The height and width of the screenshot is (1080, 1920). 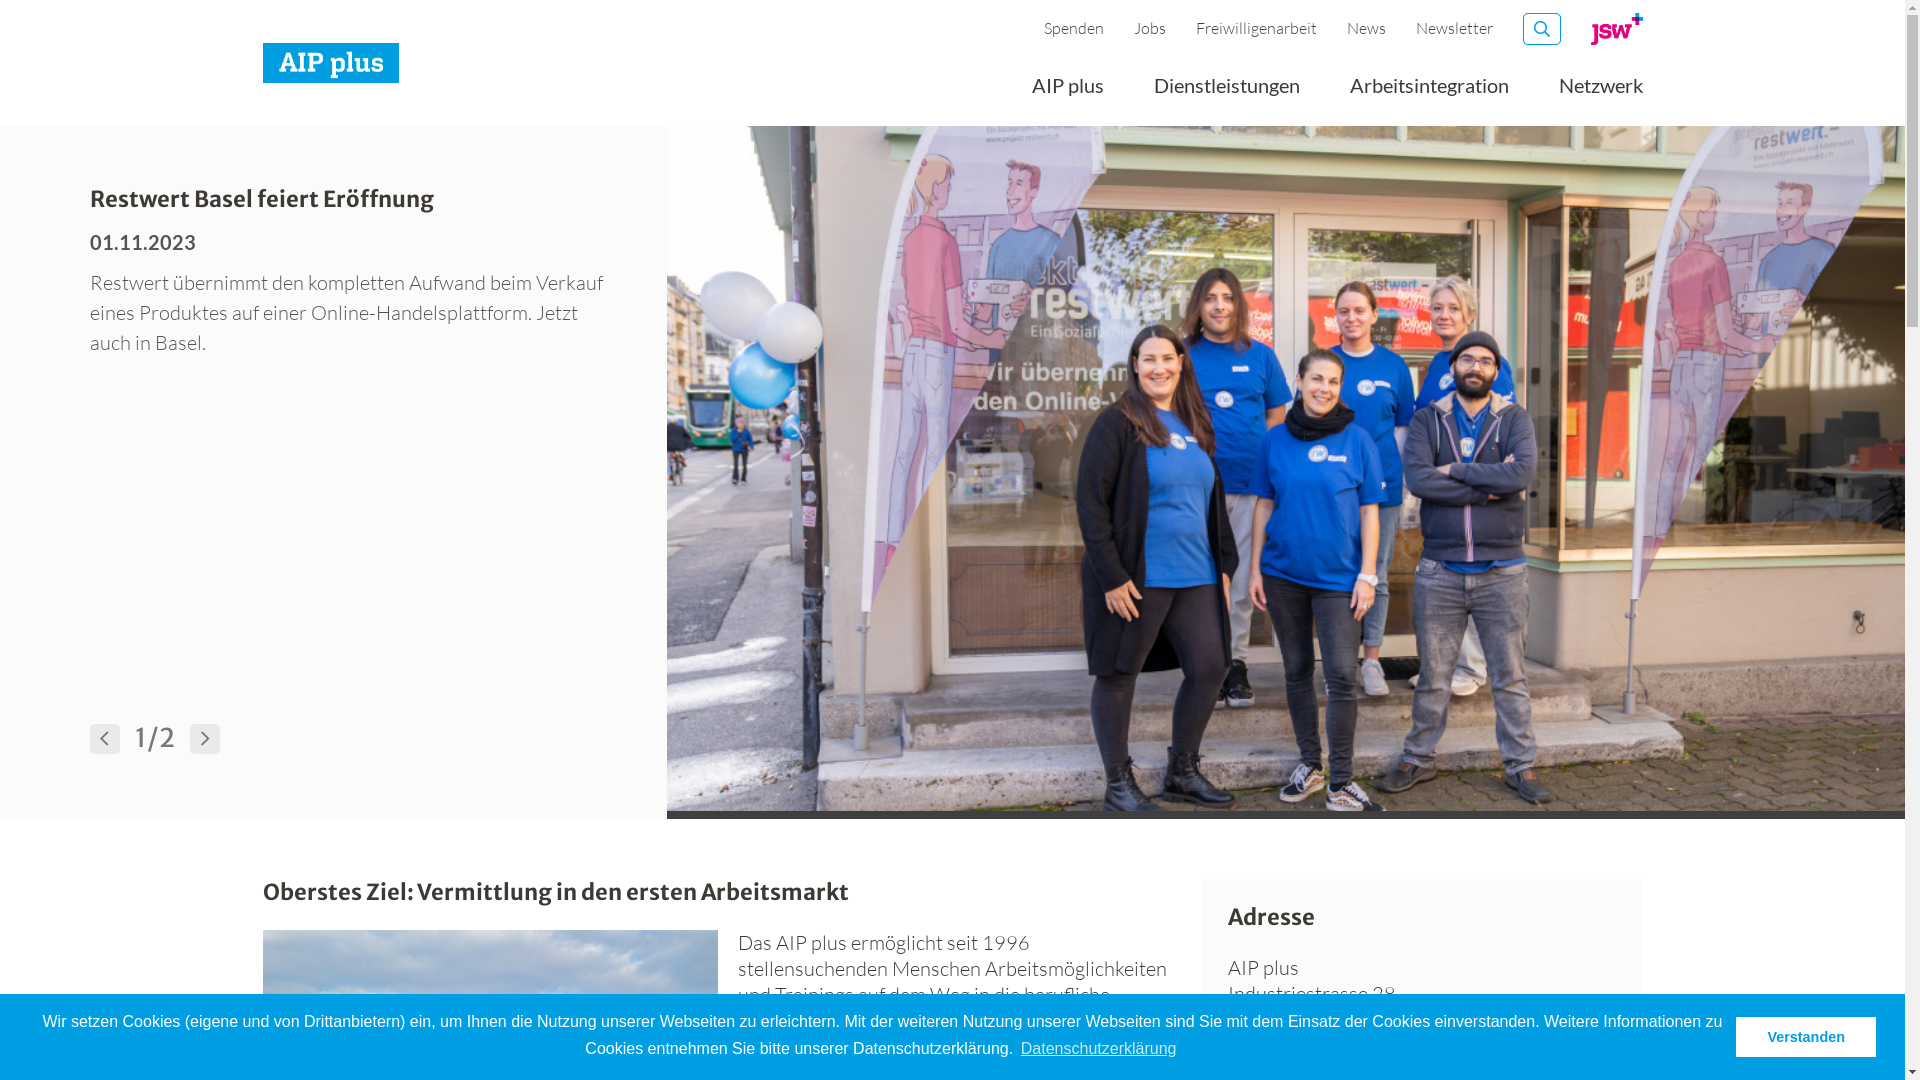 I want to click on Verstanden, so click(x=1806, y=1037).